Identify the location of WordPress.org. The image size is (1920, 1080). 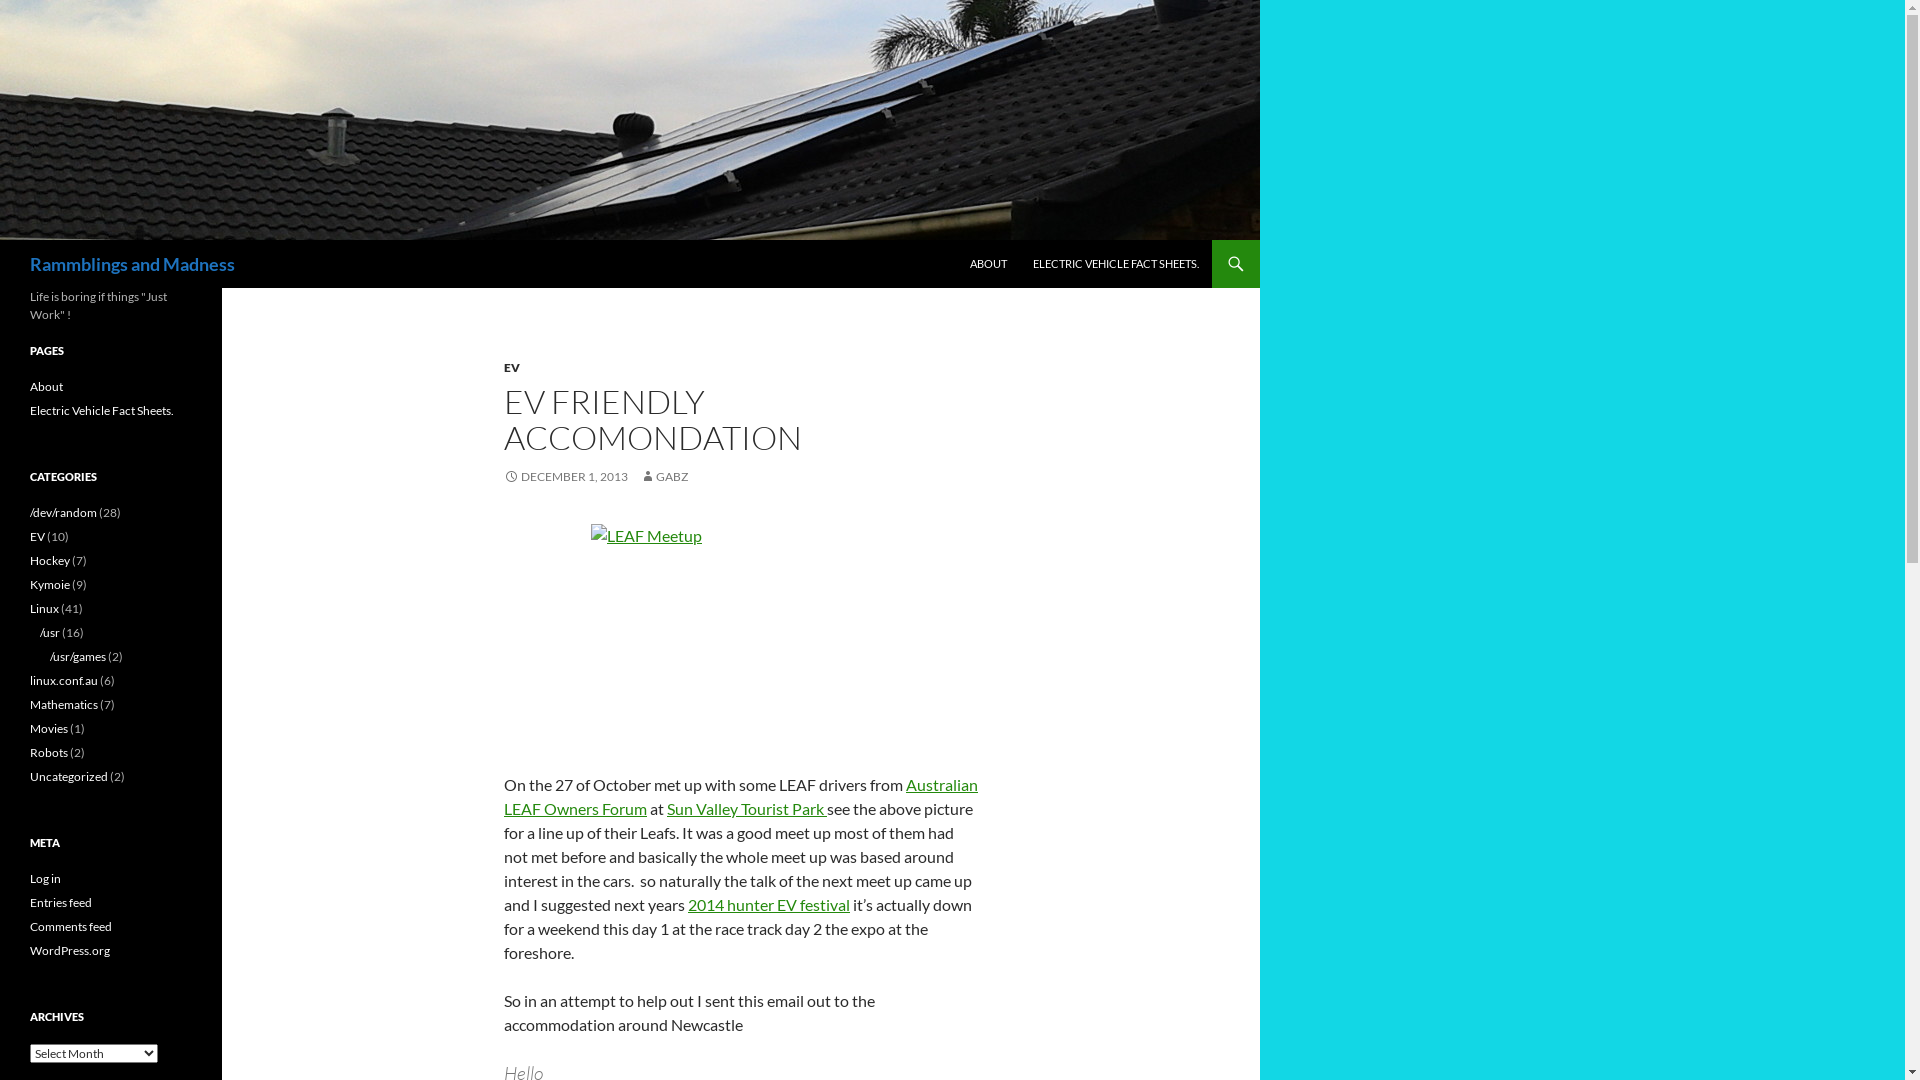
(70, 950).